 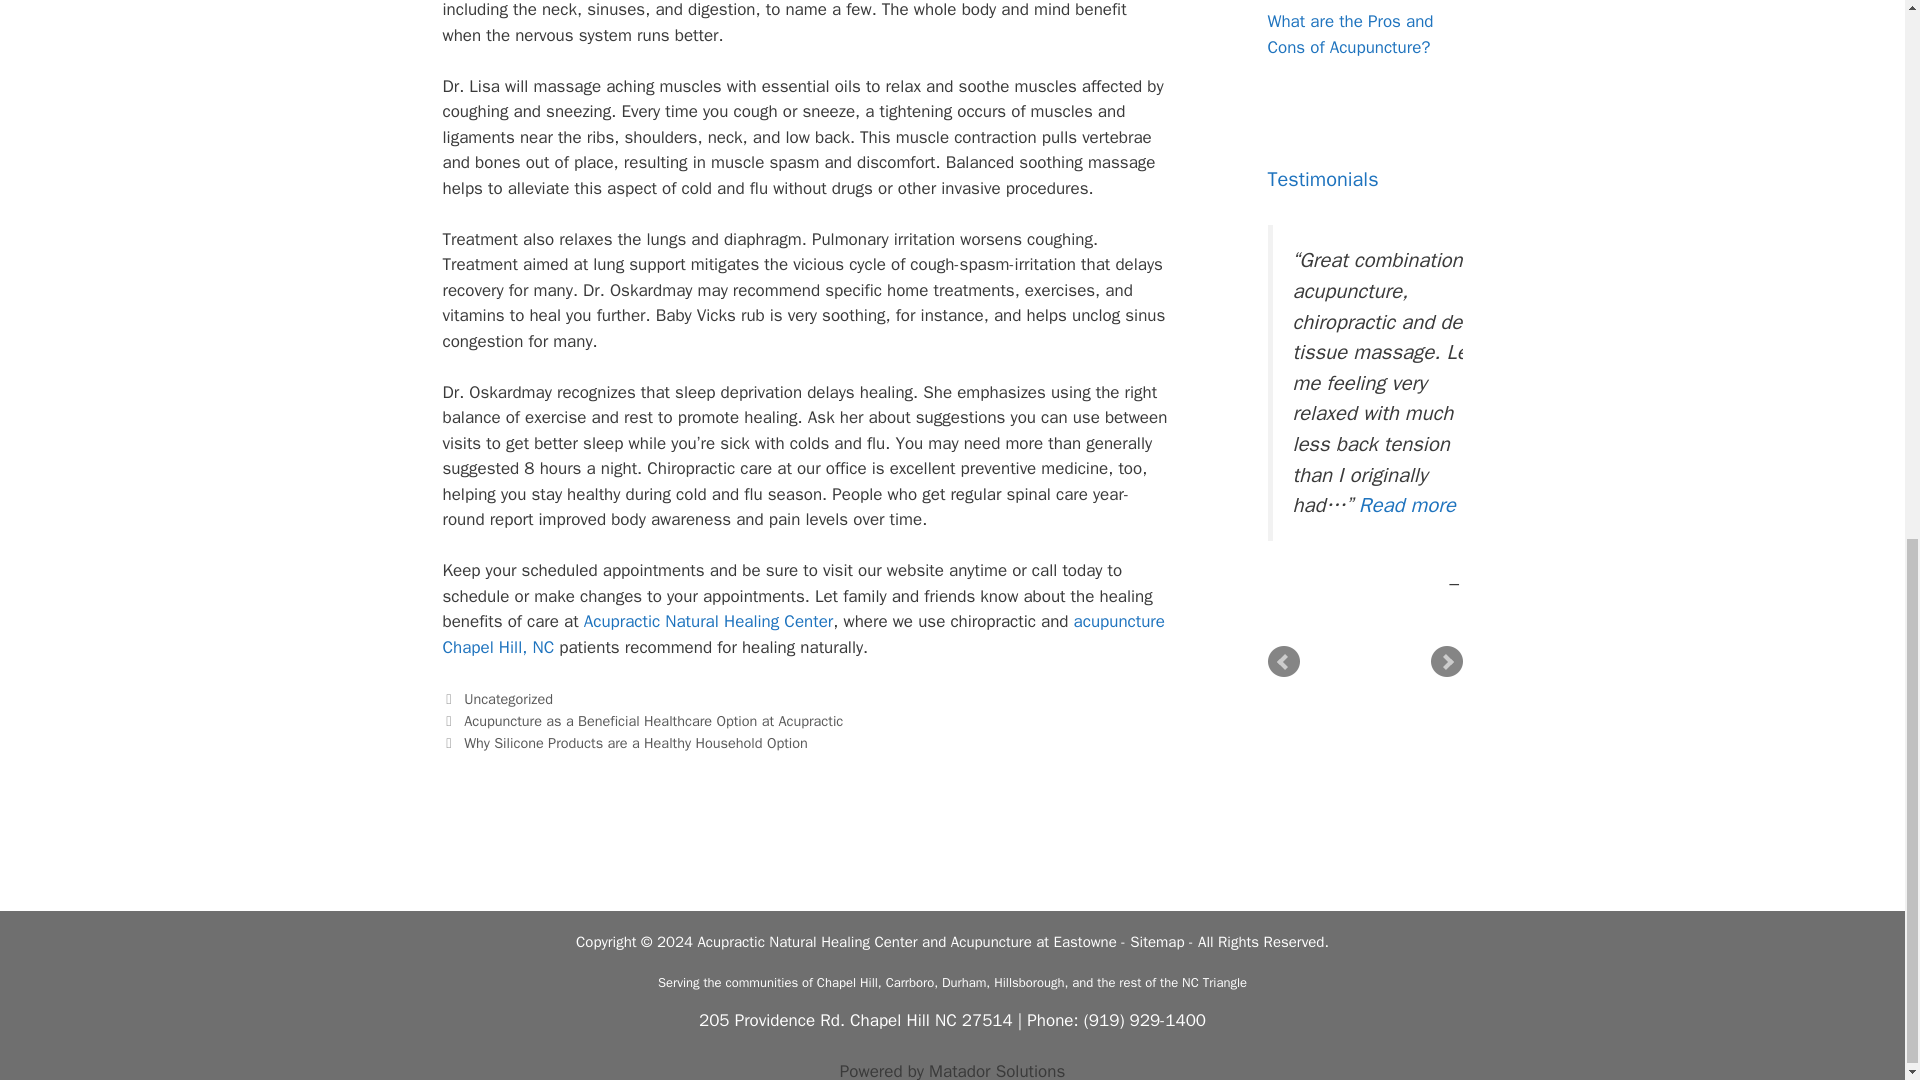 I want to click on Uncategorized, so click(x=508, y=699).